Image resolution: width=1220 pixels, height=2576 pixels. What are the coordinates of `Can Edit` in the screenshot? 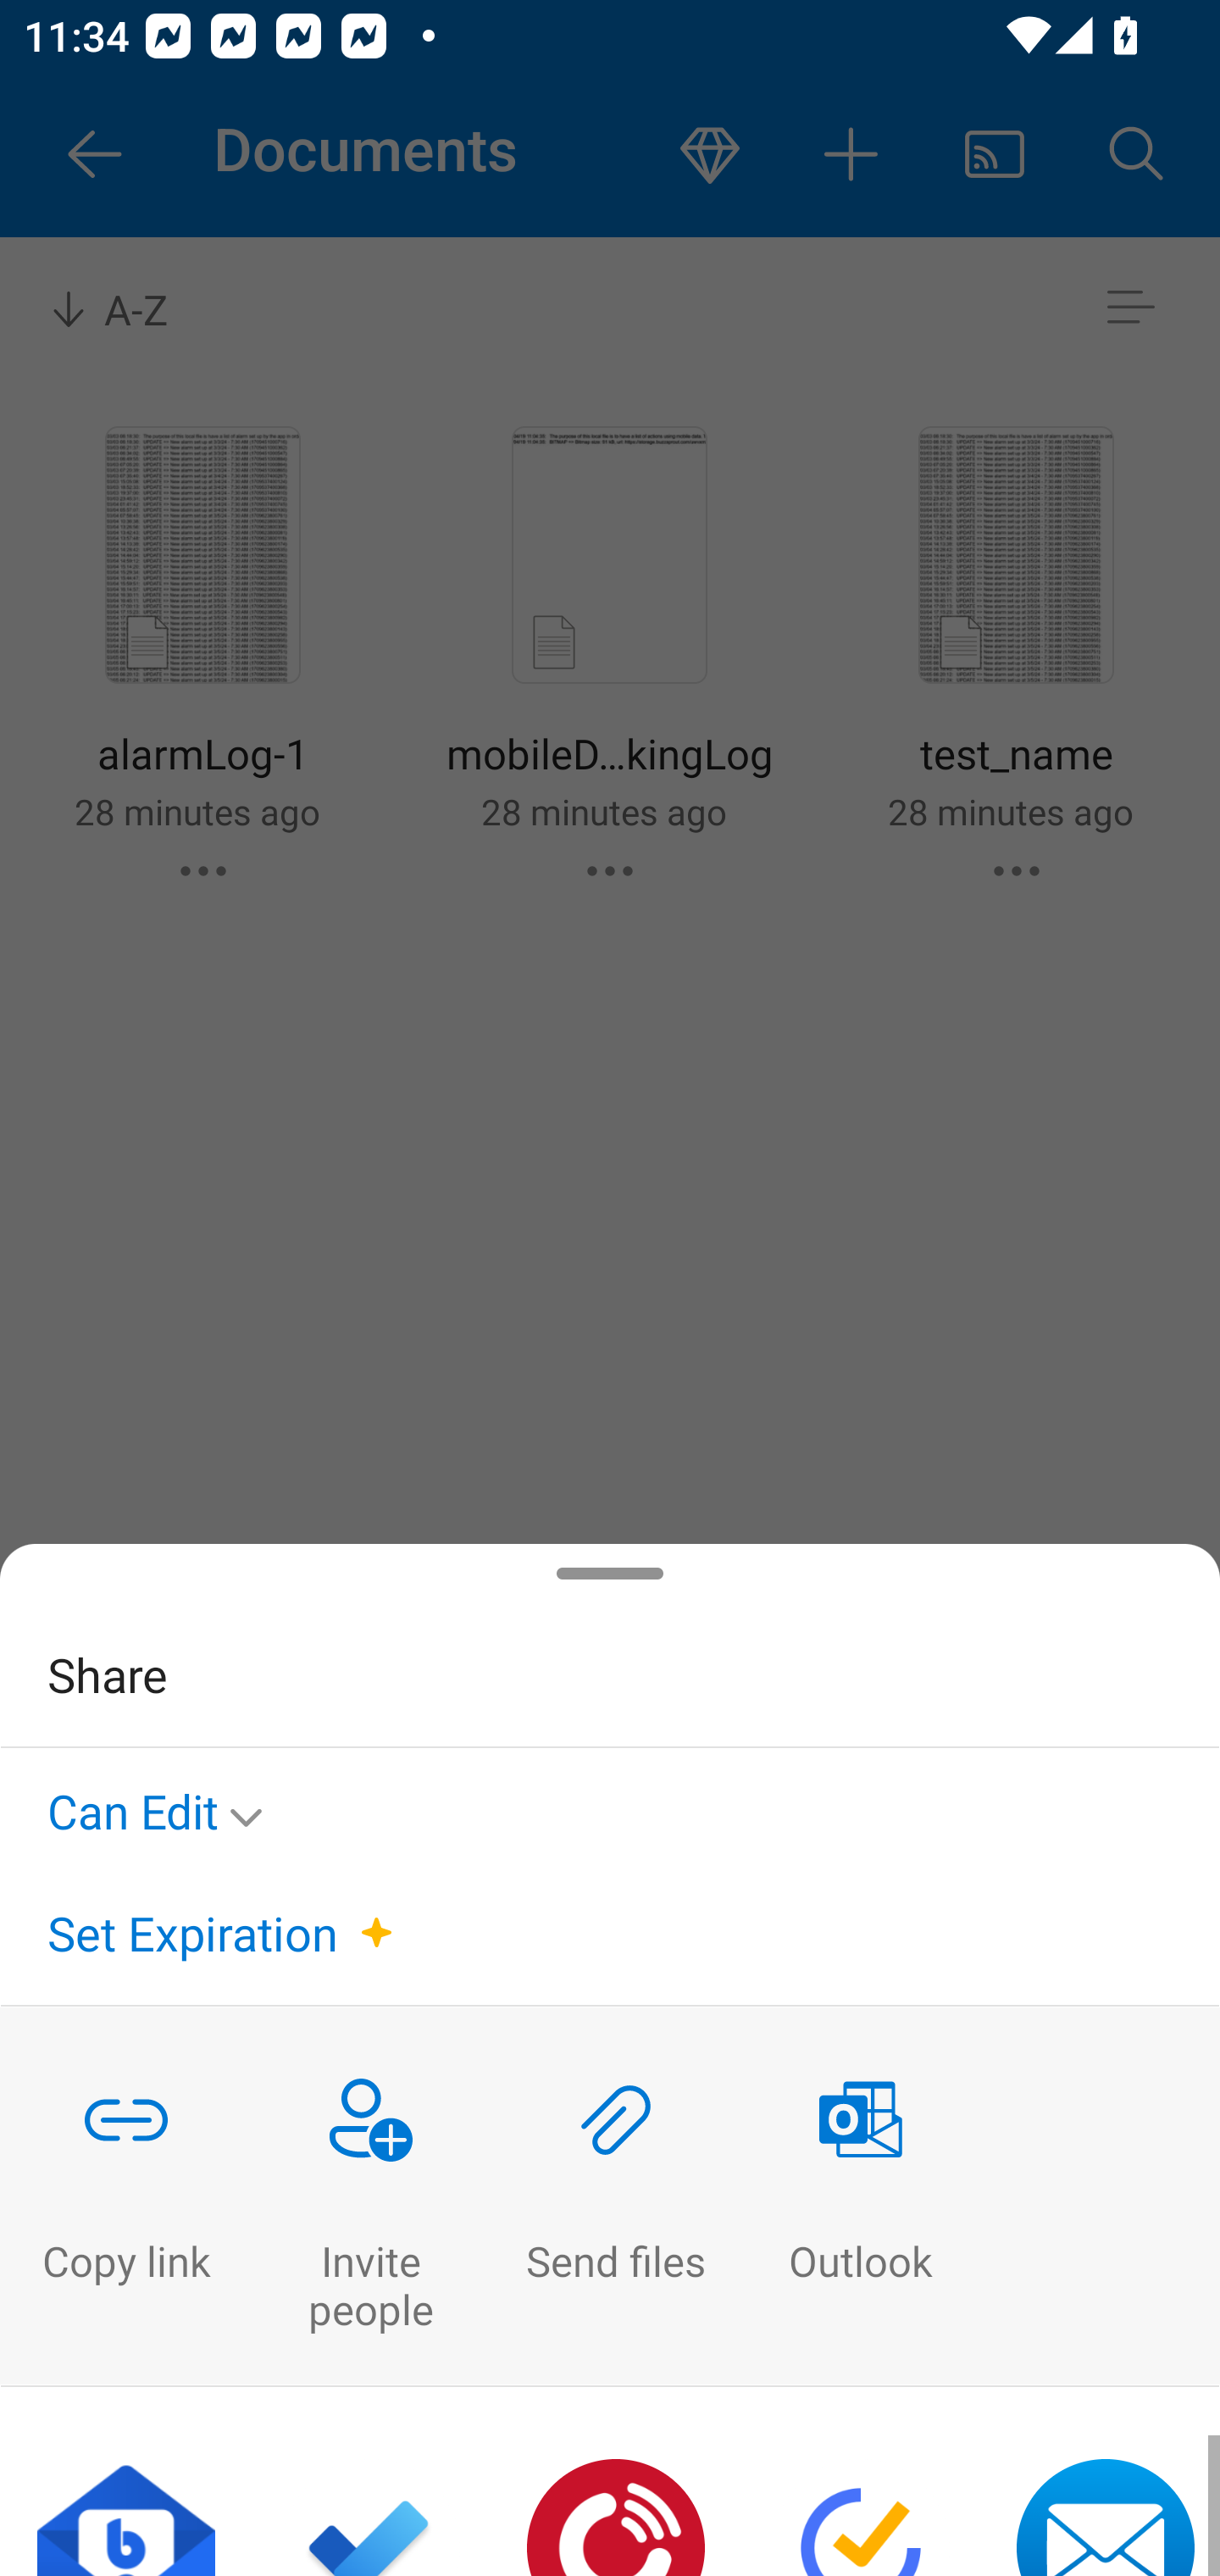 It's located at (164, 1805).